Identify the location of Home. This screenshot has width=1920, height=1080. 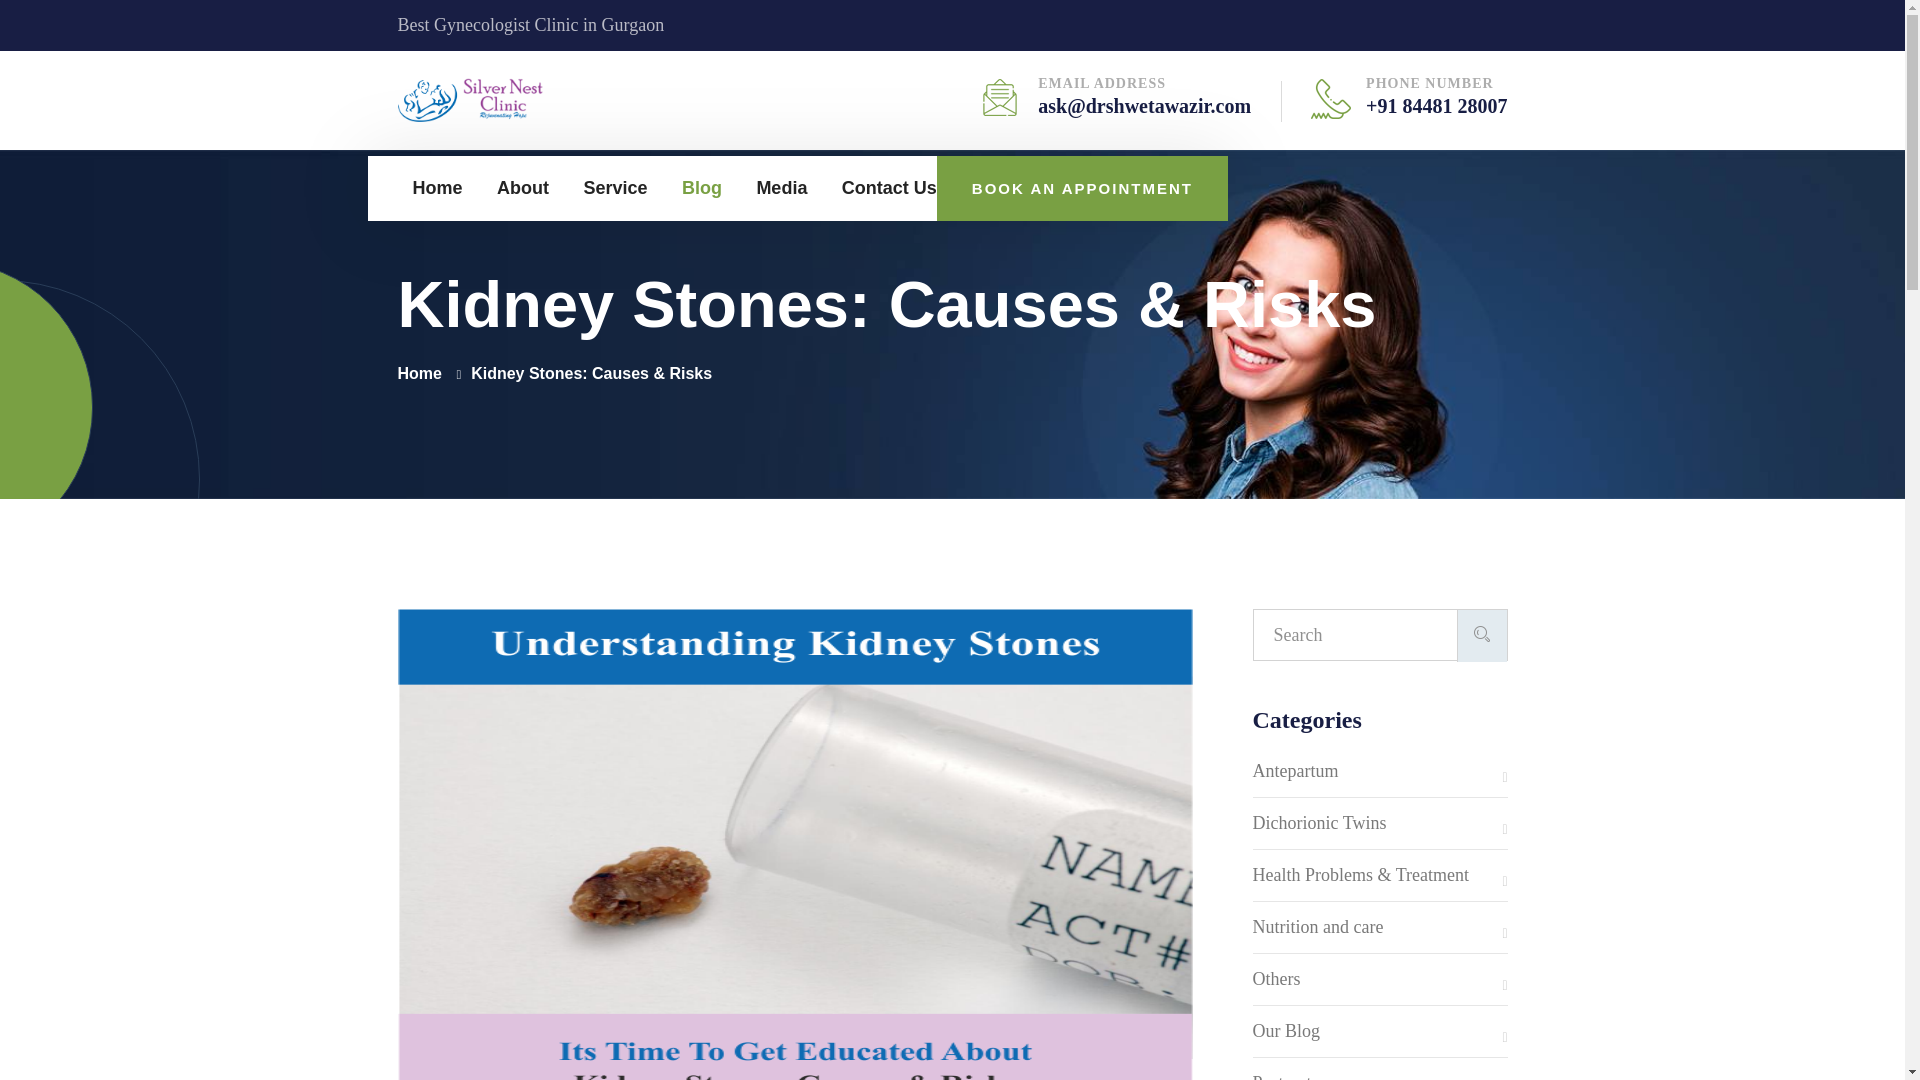
(437, 188).